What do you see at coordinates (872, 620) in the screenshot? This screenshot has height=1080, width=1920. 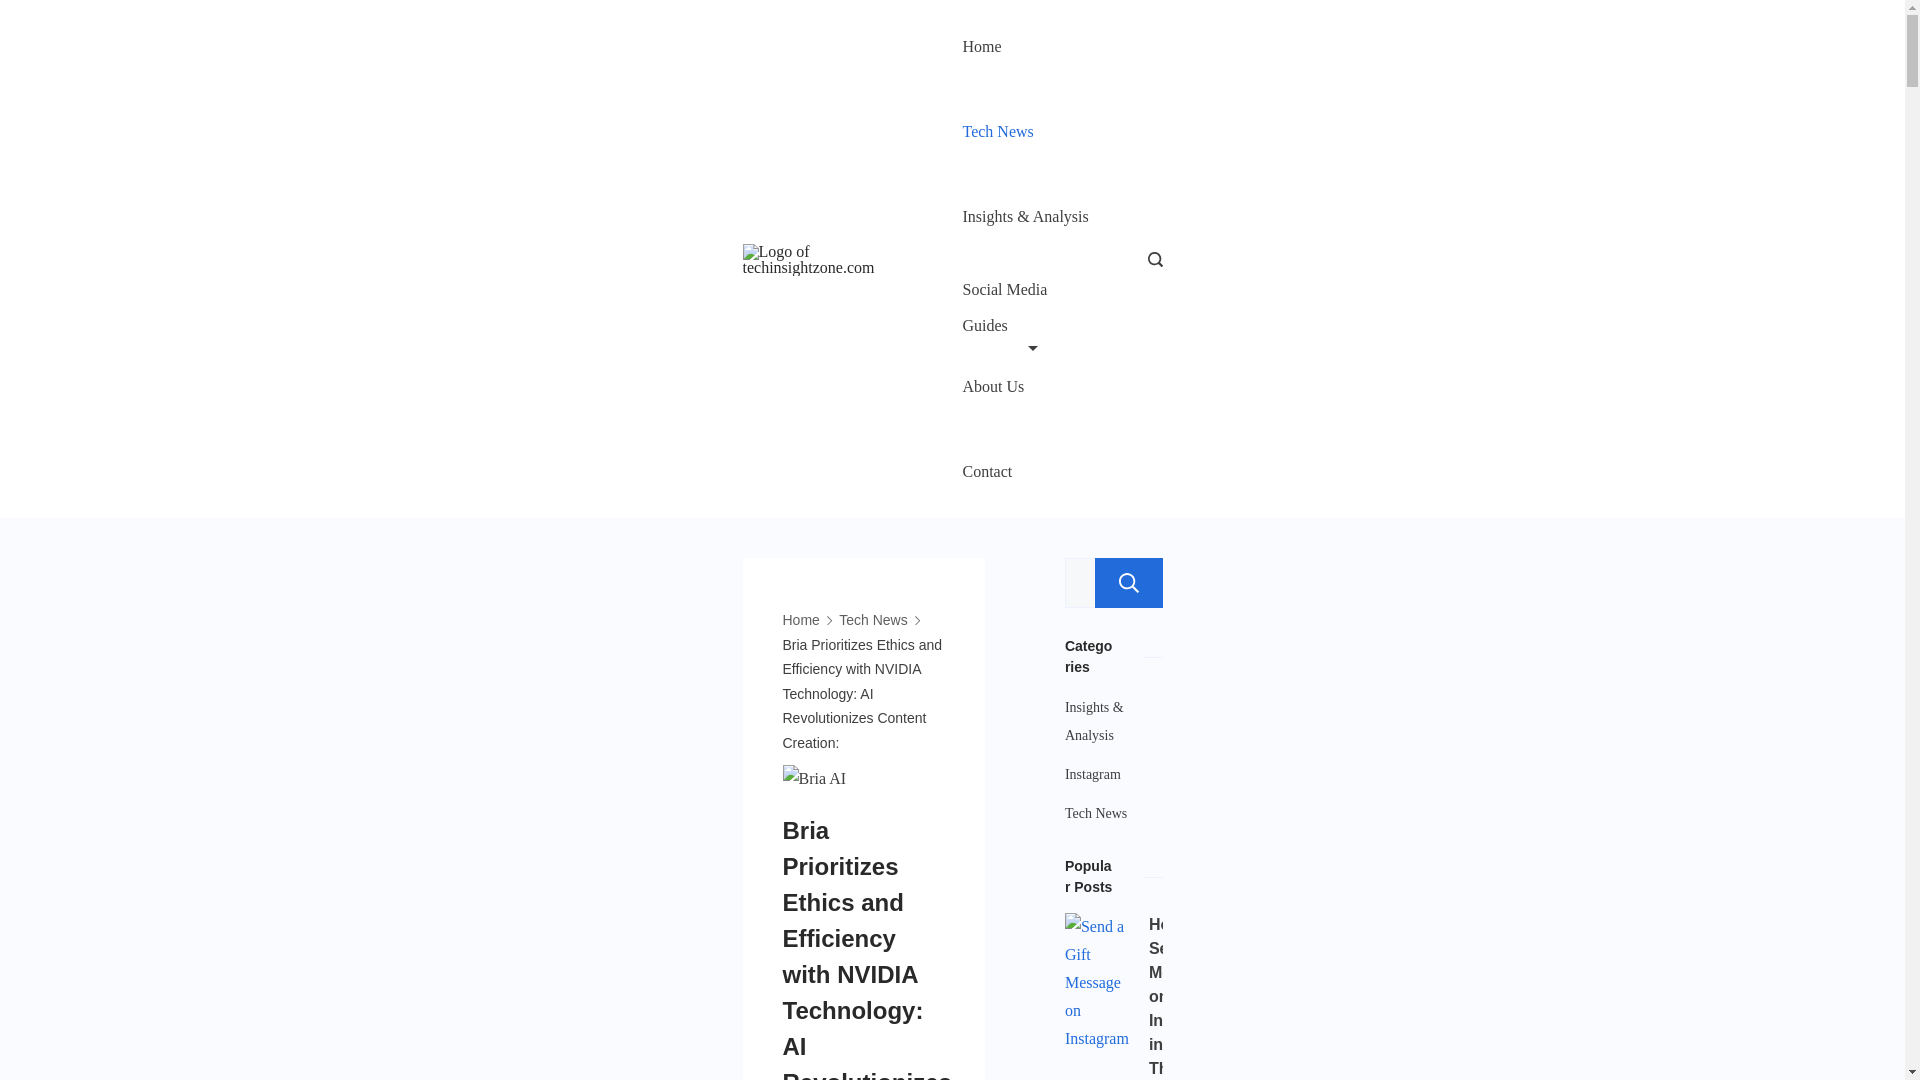 I see `Tech News` at bounding box center [872, 620].